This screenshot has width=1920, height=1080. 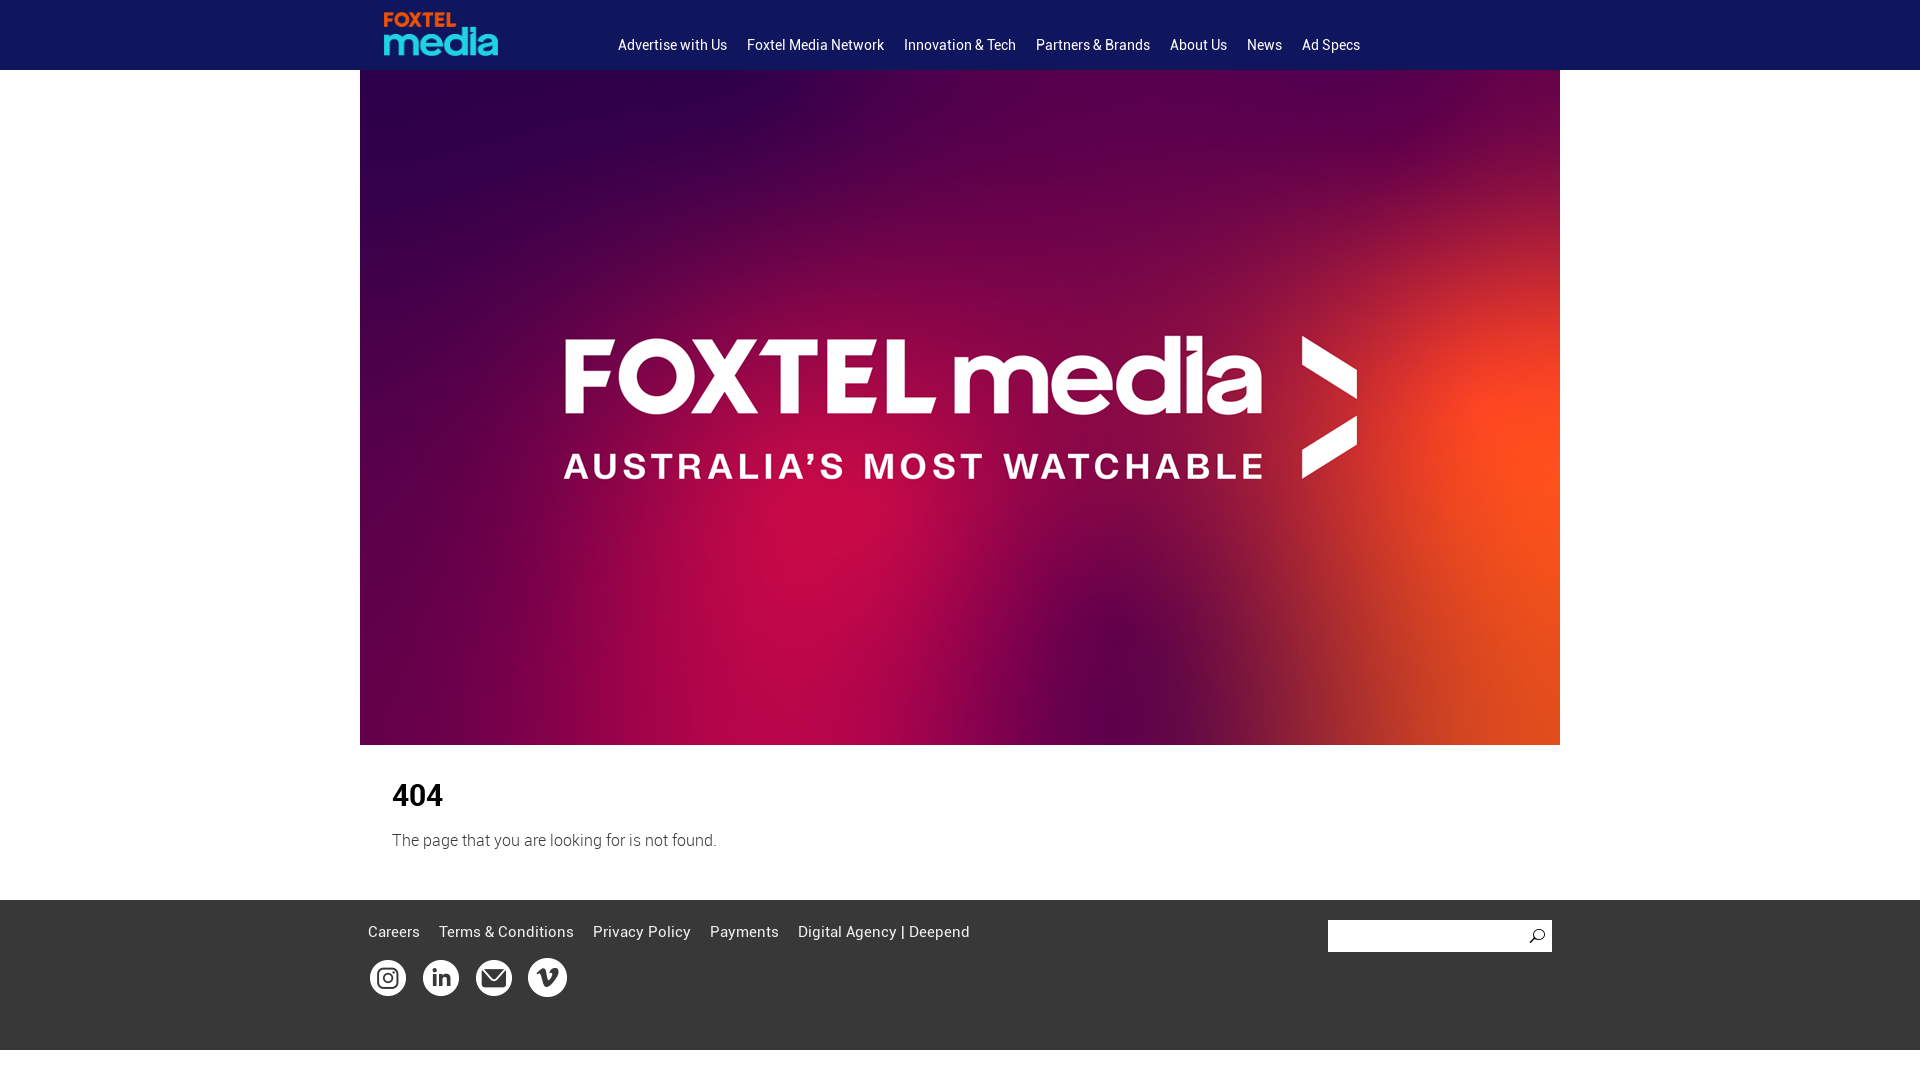 I want to click on Privacy Policy, so click(x=642, y=932).